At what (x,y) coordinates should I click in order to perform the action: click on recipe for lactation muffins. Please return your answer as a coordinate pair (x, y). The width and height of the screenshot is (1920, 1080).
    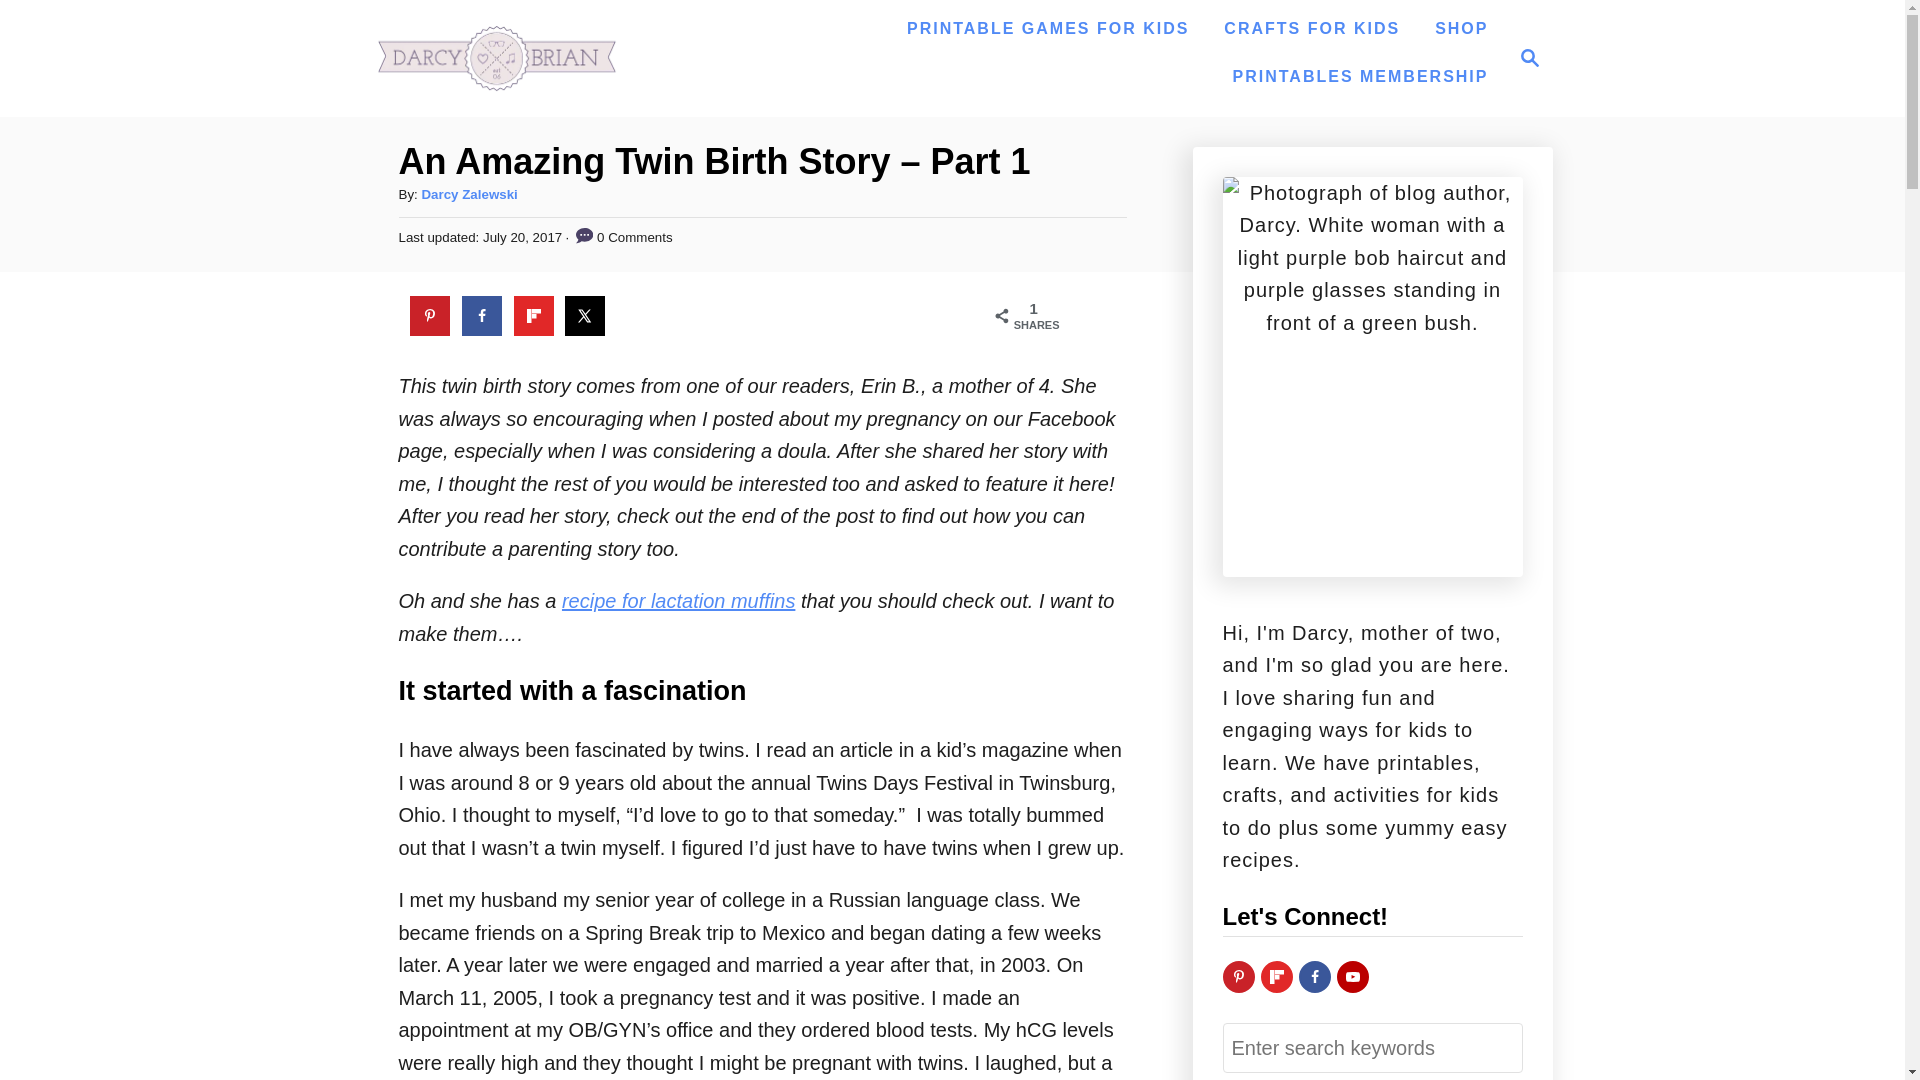
    Looking at the image, I should click on (482, 315).